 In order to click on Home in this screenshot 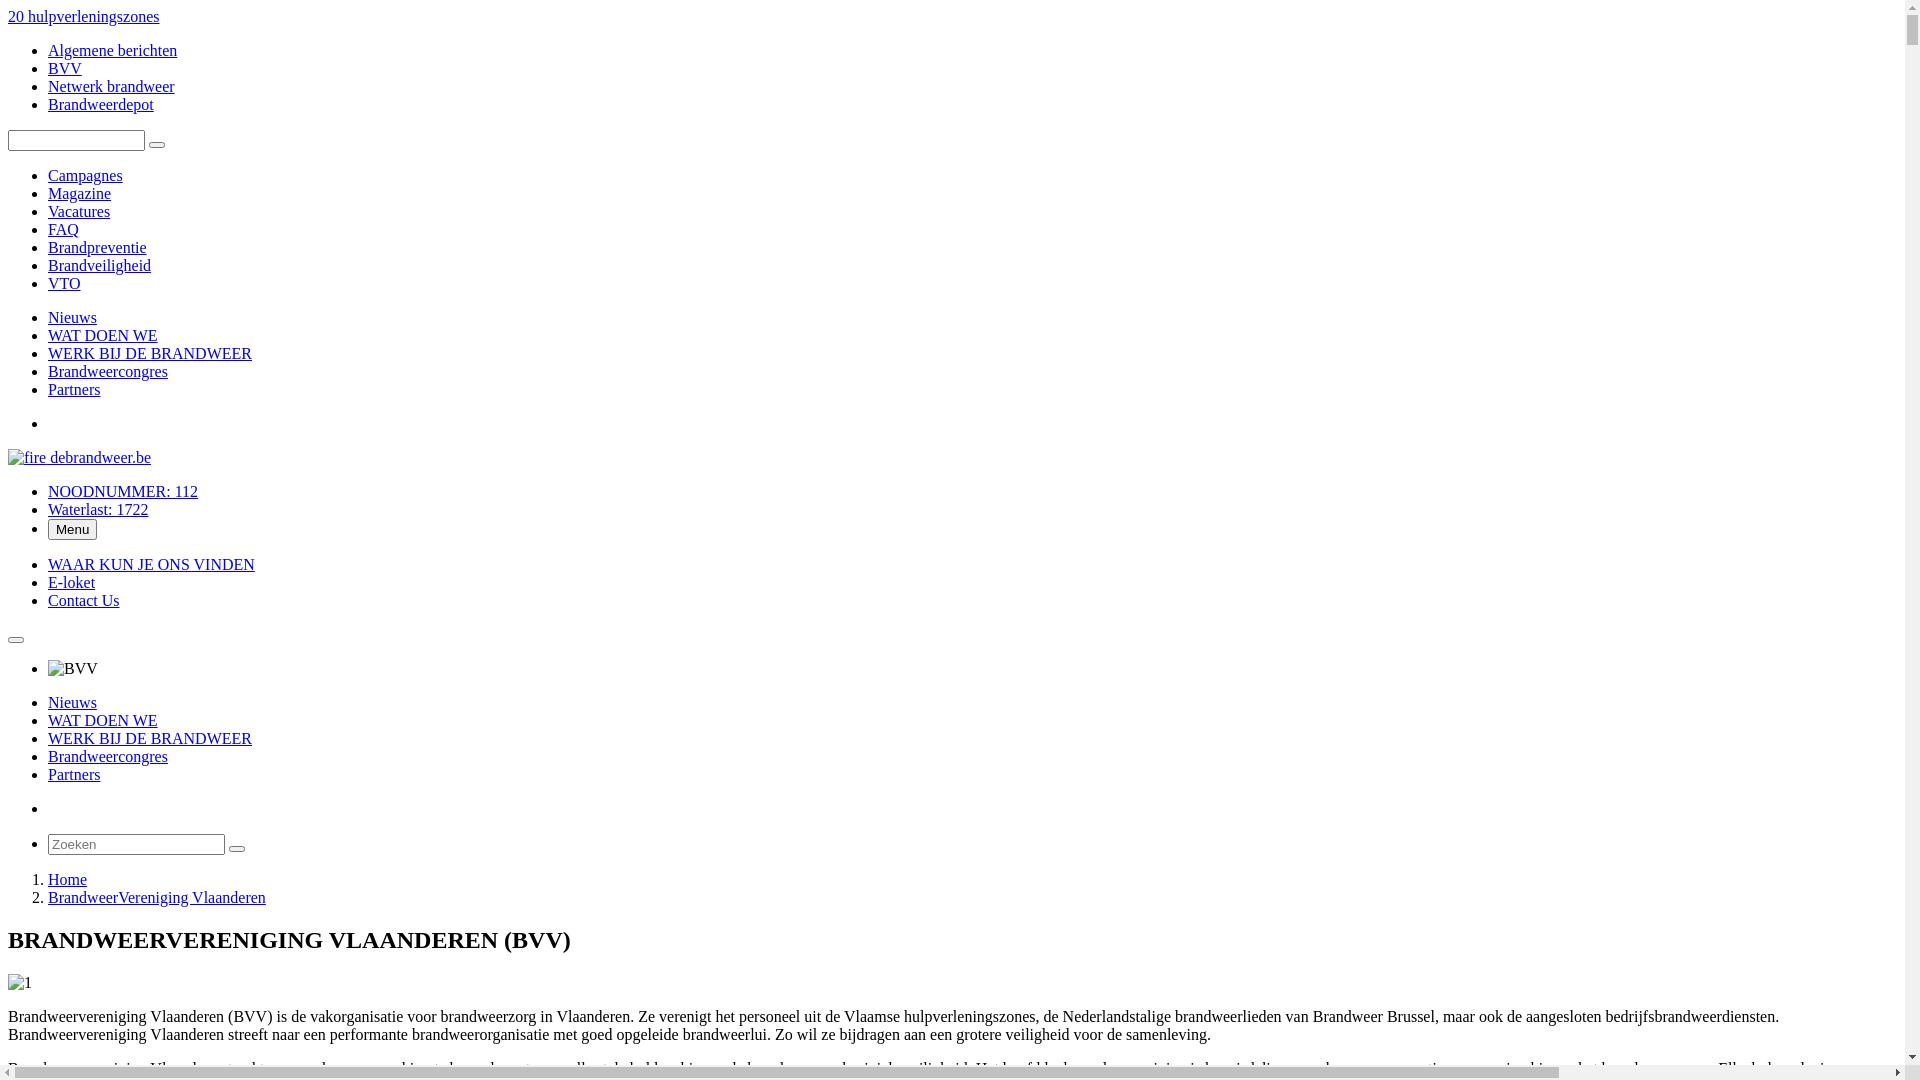, I will do `click(68, 880)`.